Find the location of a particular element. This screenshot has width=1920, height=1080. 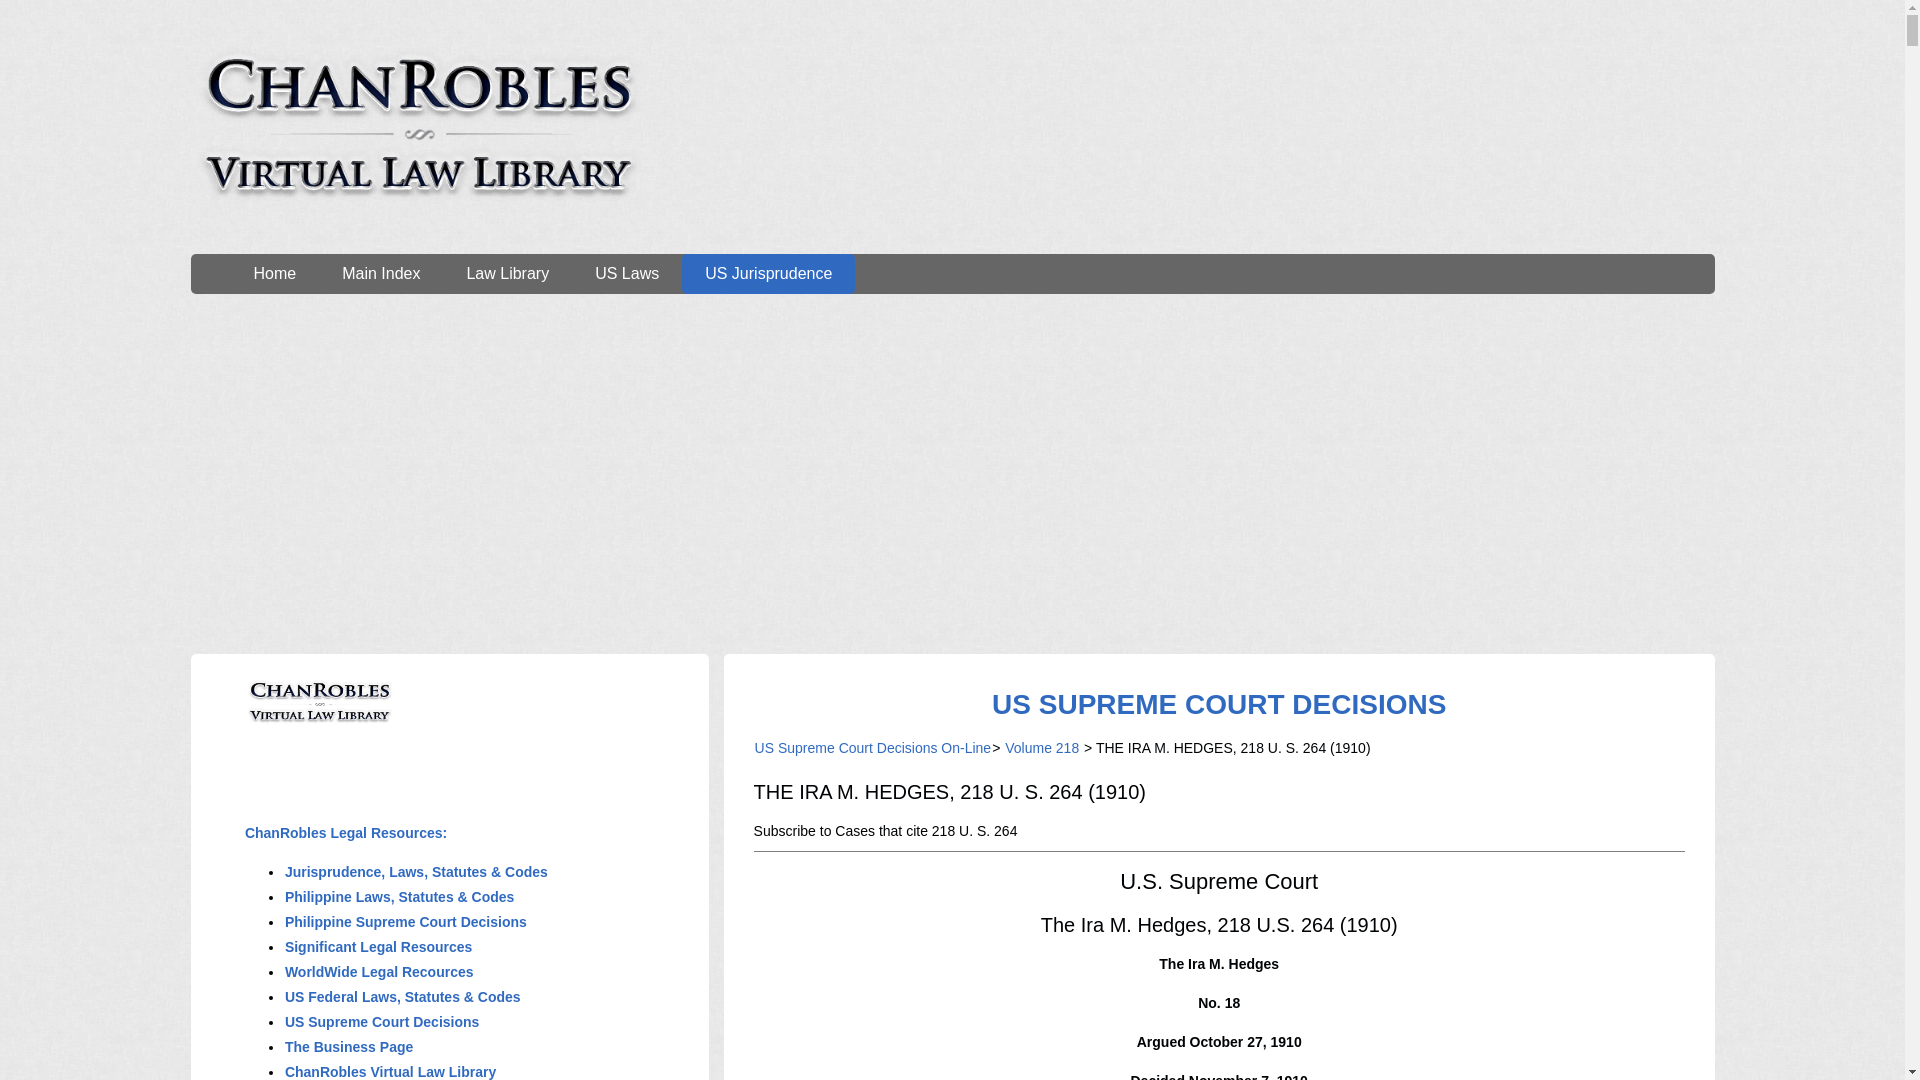

Volume 218 is located at coordinates (1042, 748).